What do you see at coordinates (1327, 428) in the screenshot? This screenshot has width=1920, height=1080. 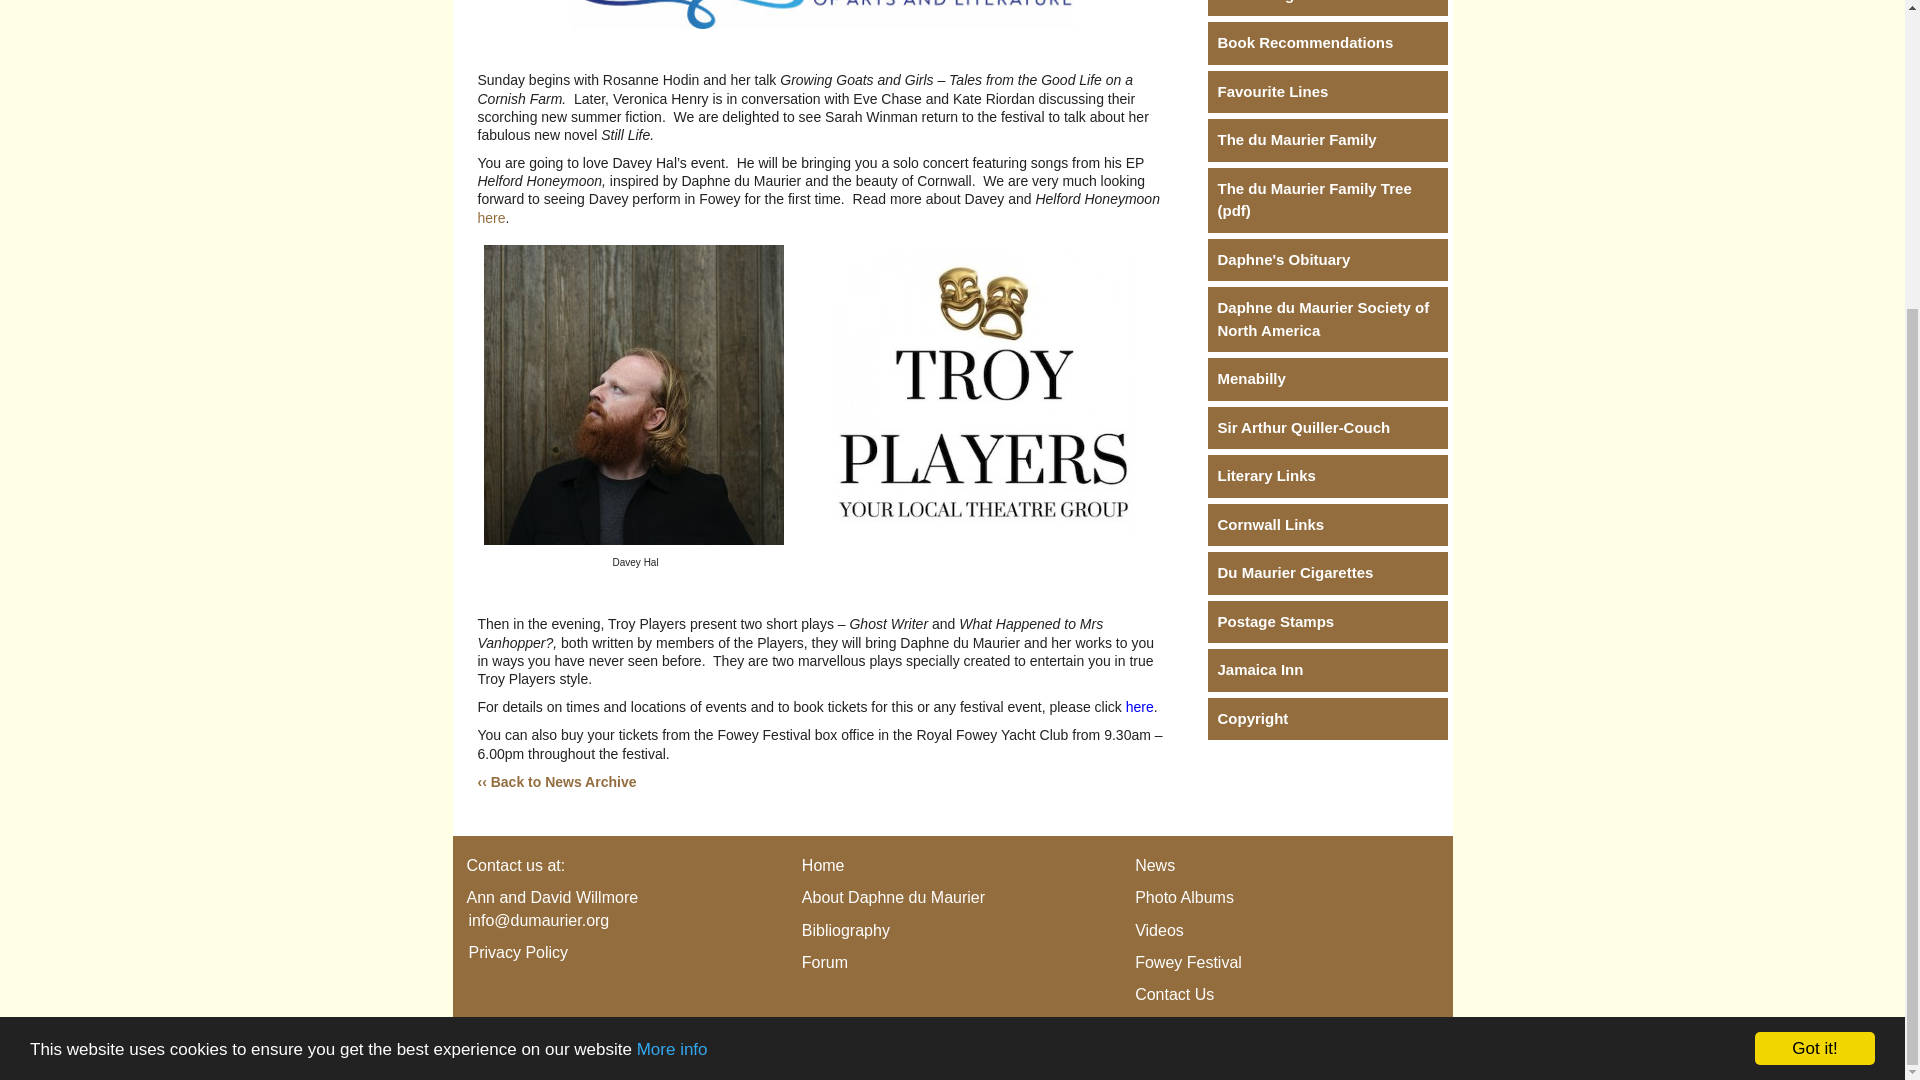 I see `Sir Arthur Quiller-Couch` at bounding box center [1327, 428].